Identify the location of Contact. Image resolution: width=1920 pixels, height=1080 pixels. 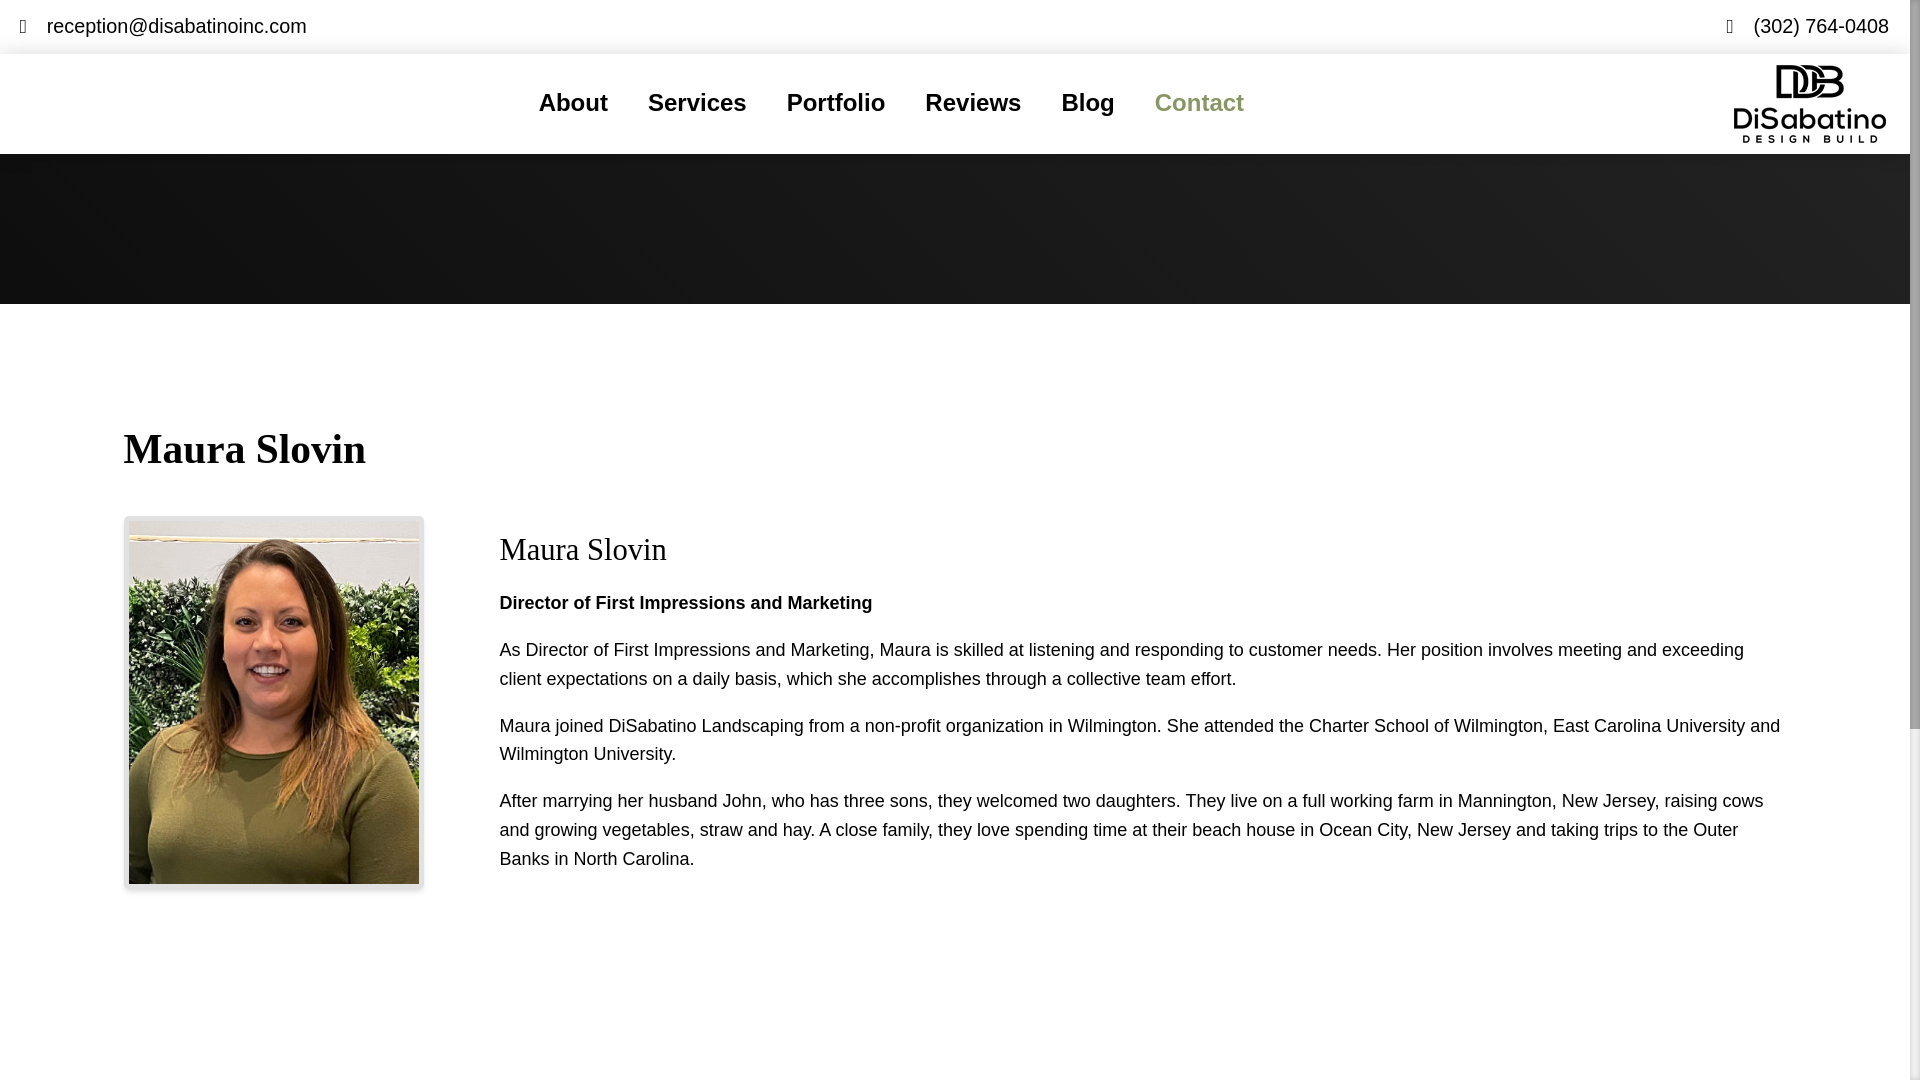
(1198, 103).